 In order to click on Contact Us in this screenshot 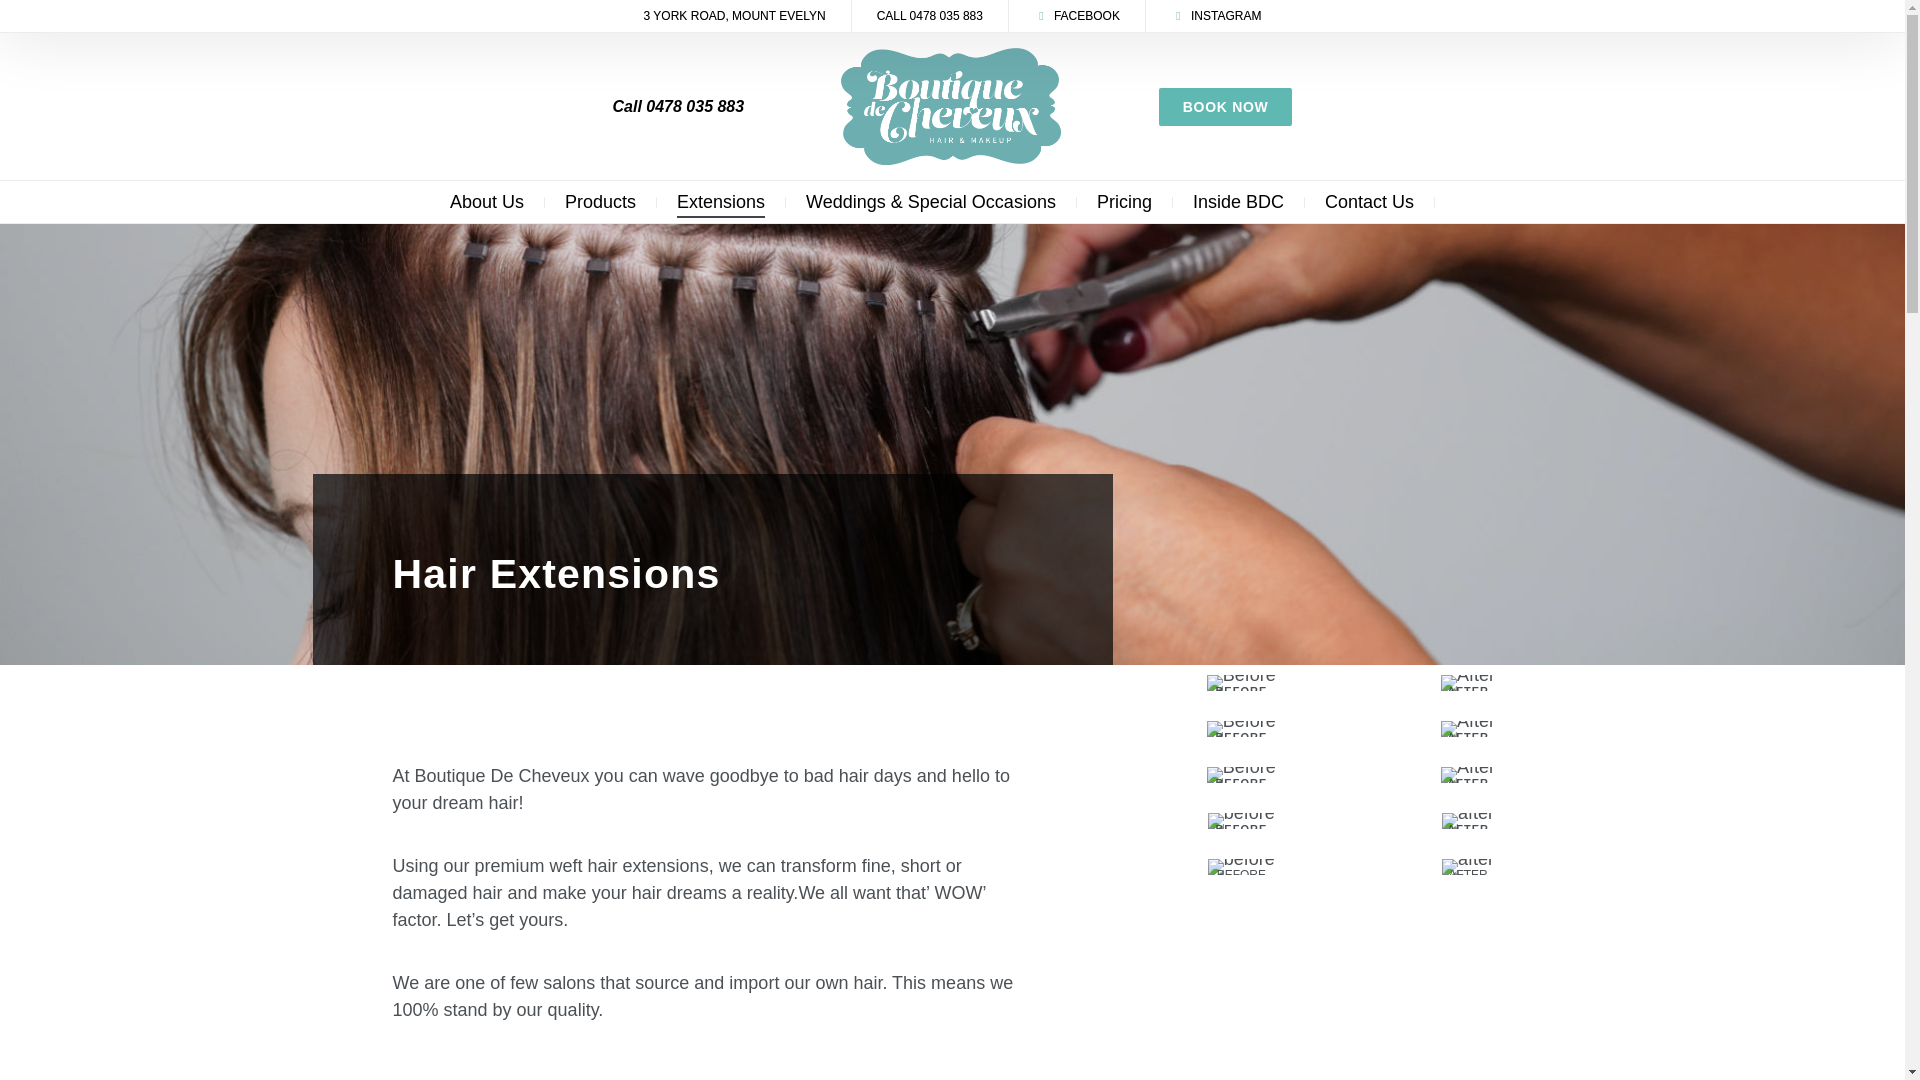, I will do `click(1368, 202)`.